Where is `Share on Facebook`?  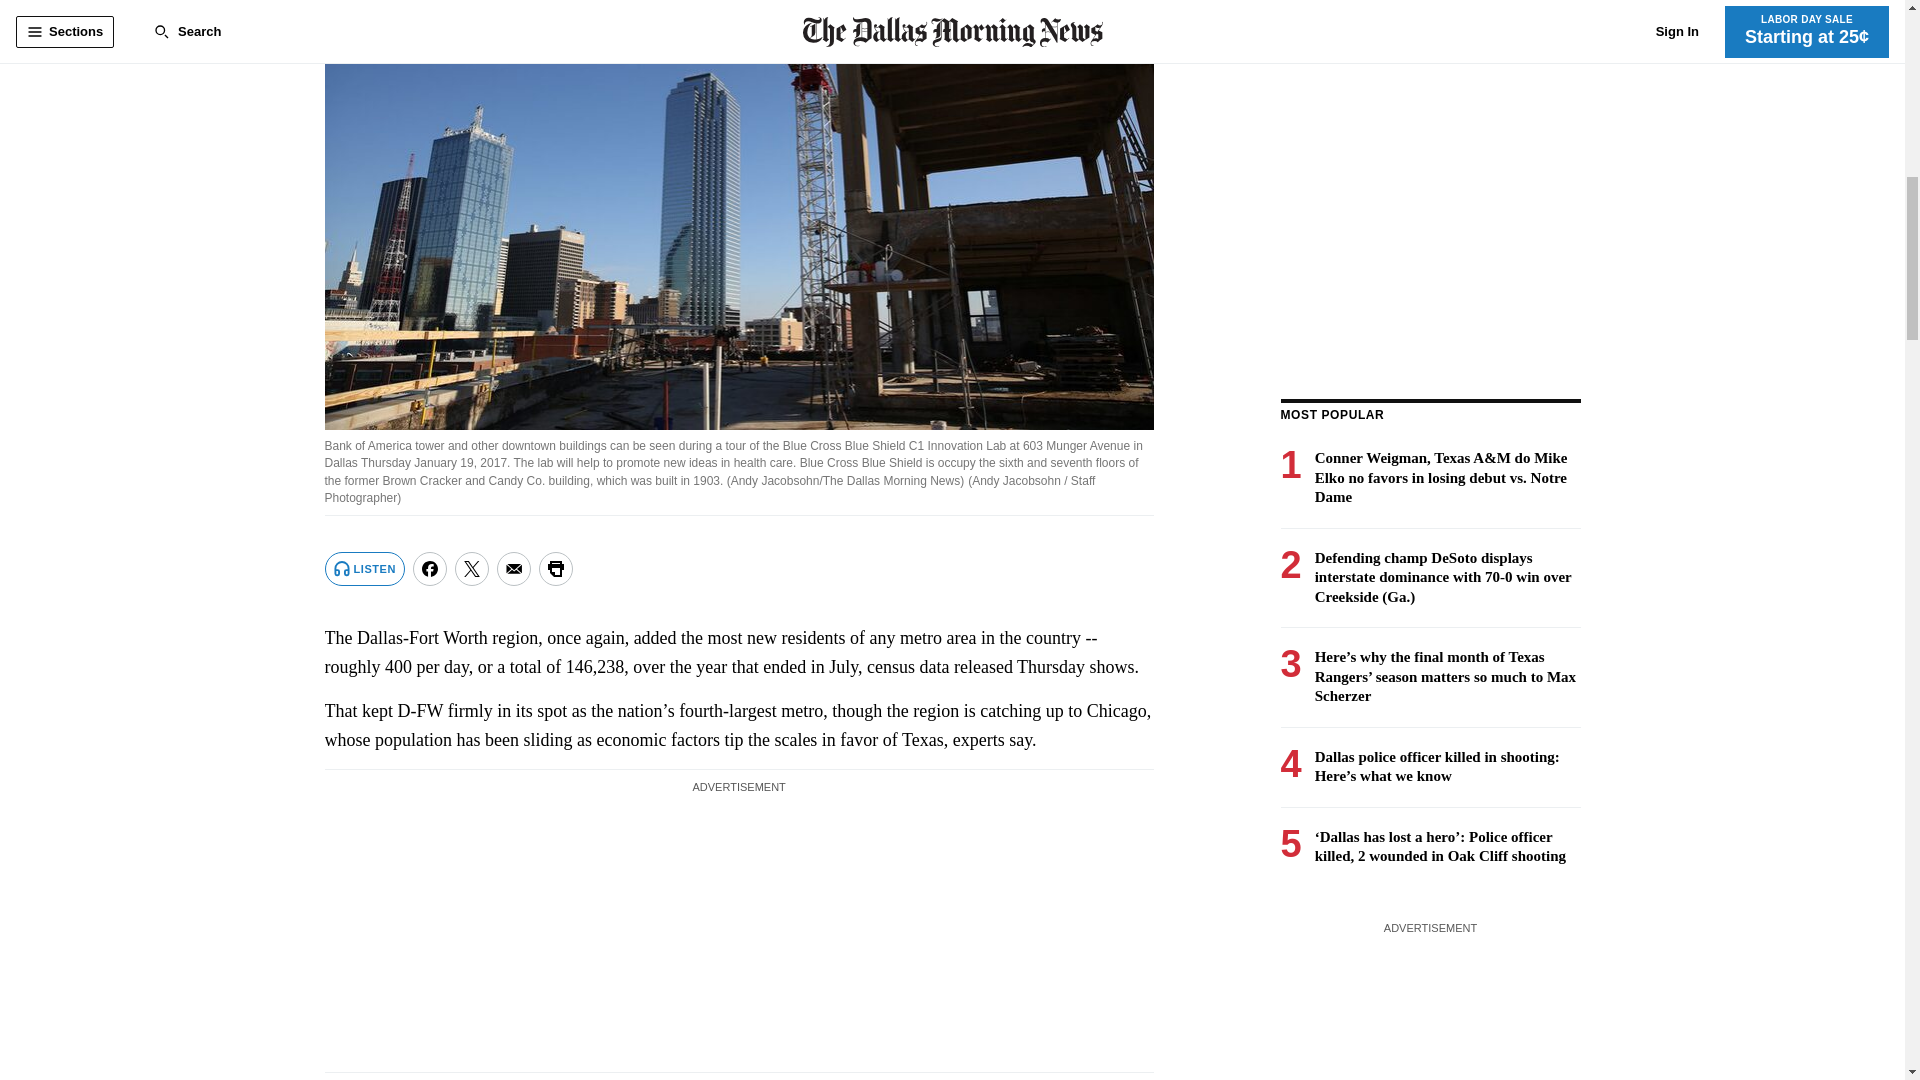 Share on Facebook is located at coordinates (430, 568).